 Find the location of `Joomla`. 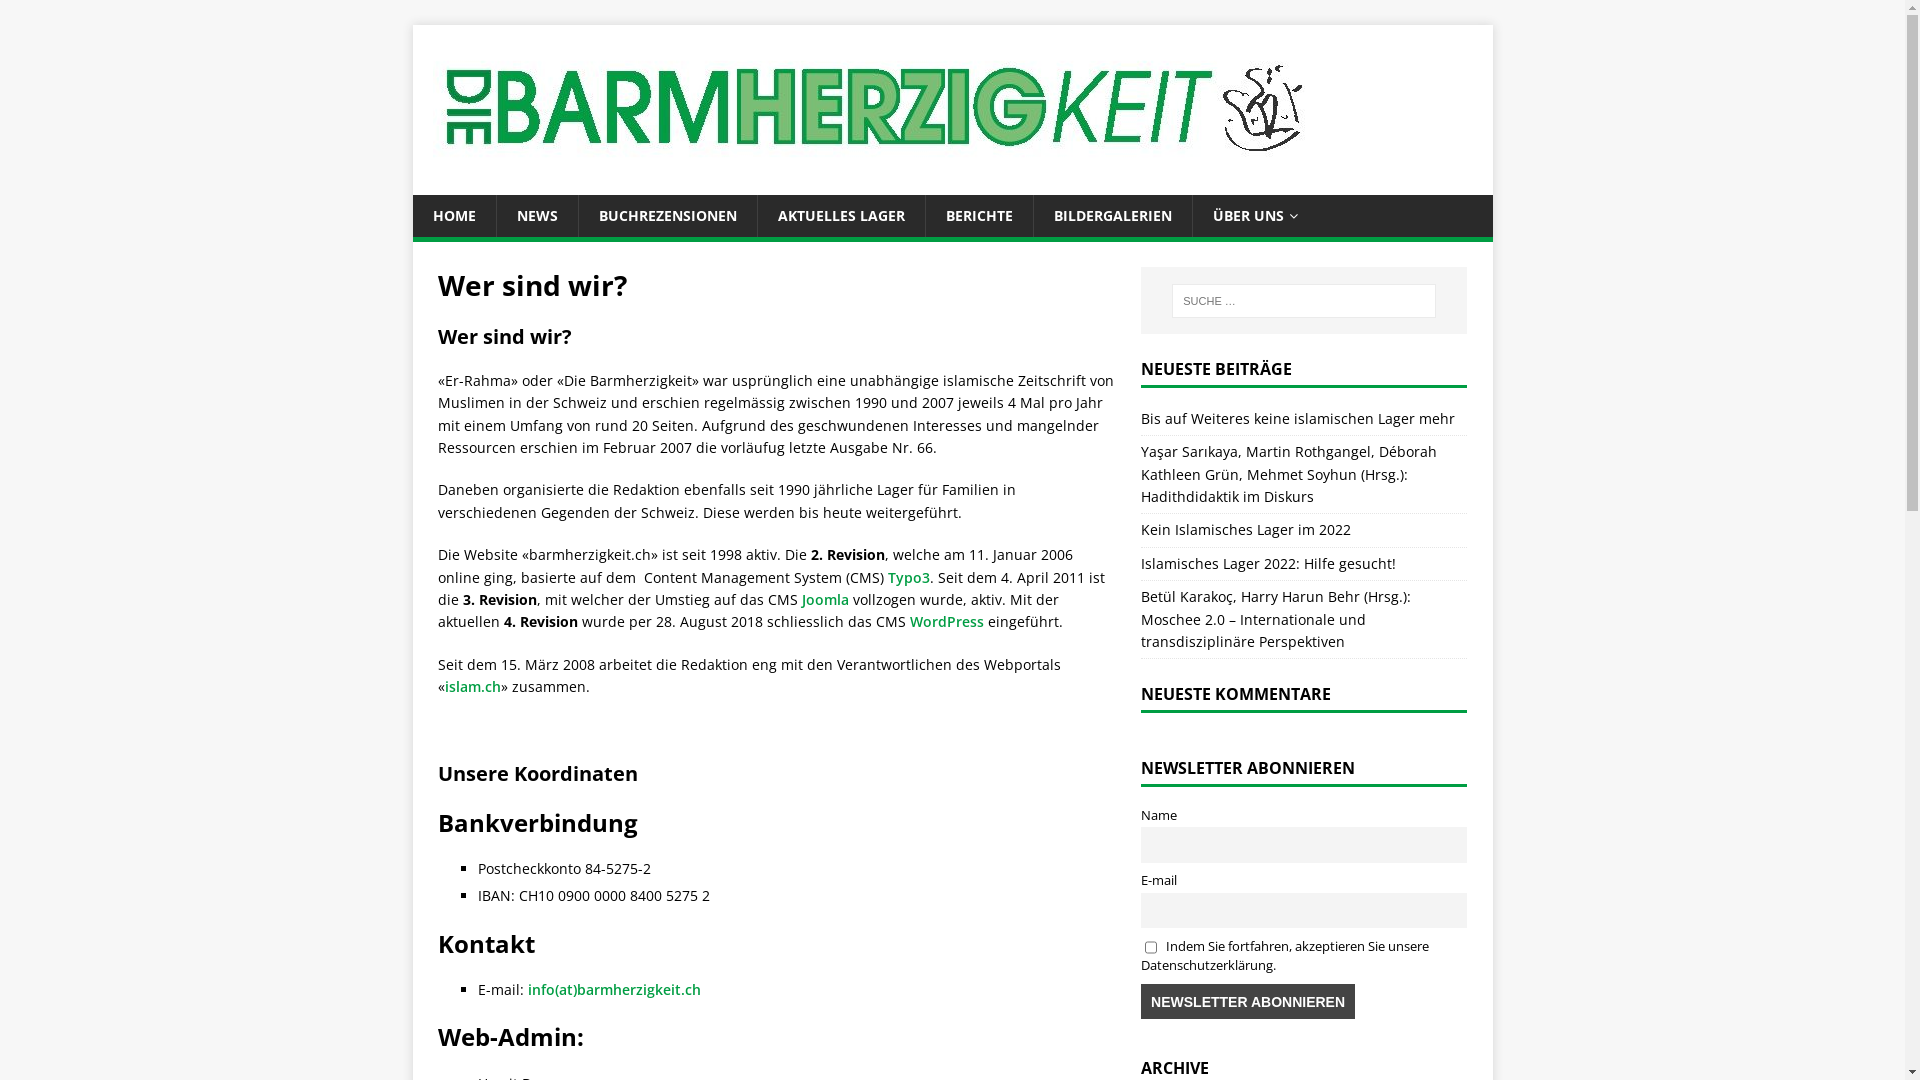

Joomla is located at coordinates (826, 600).